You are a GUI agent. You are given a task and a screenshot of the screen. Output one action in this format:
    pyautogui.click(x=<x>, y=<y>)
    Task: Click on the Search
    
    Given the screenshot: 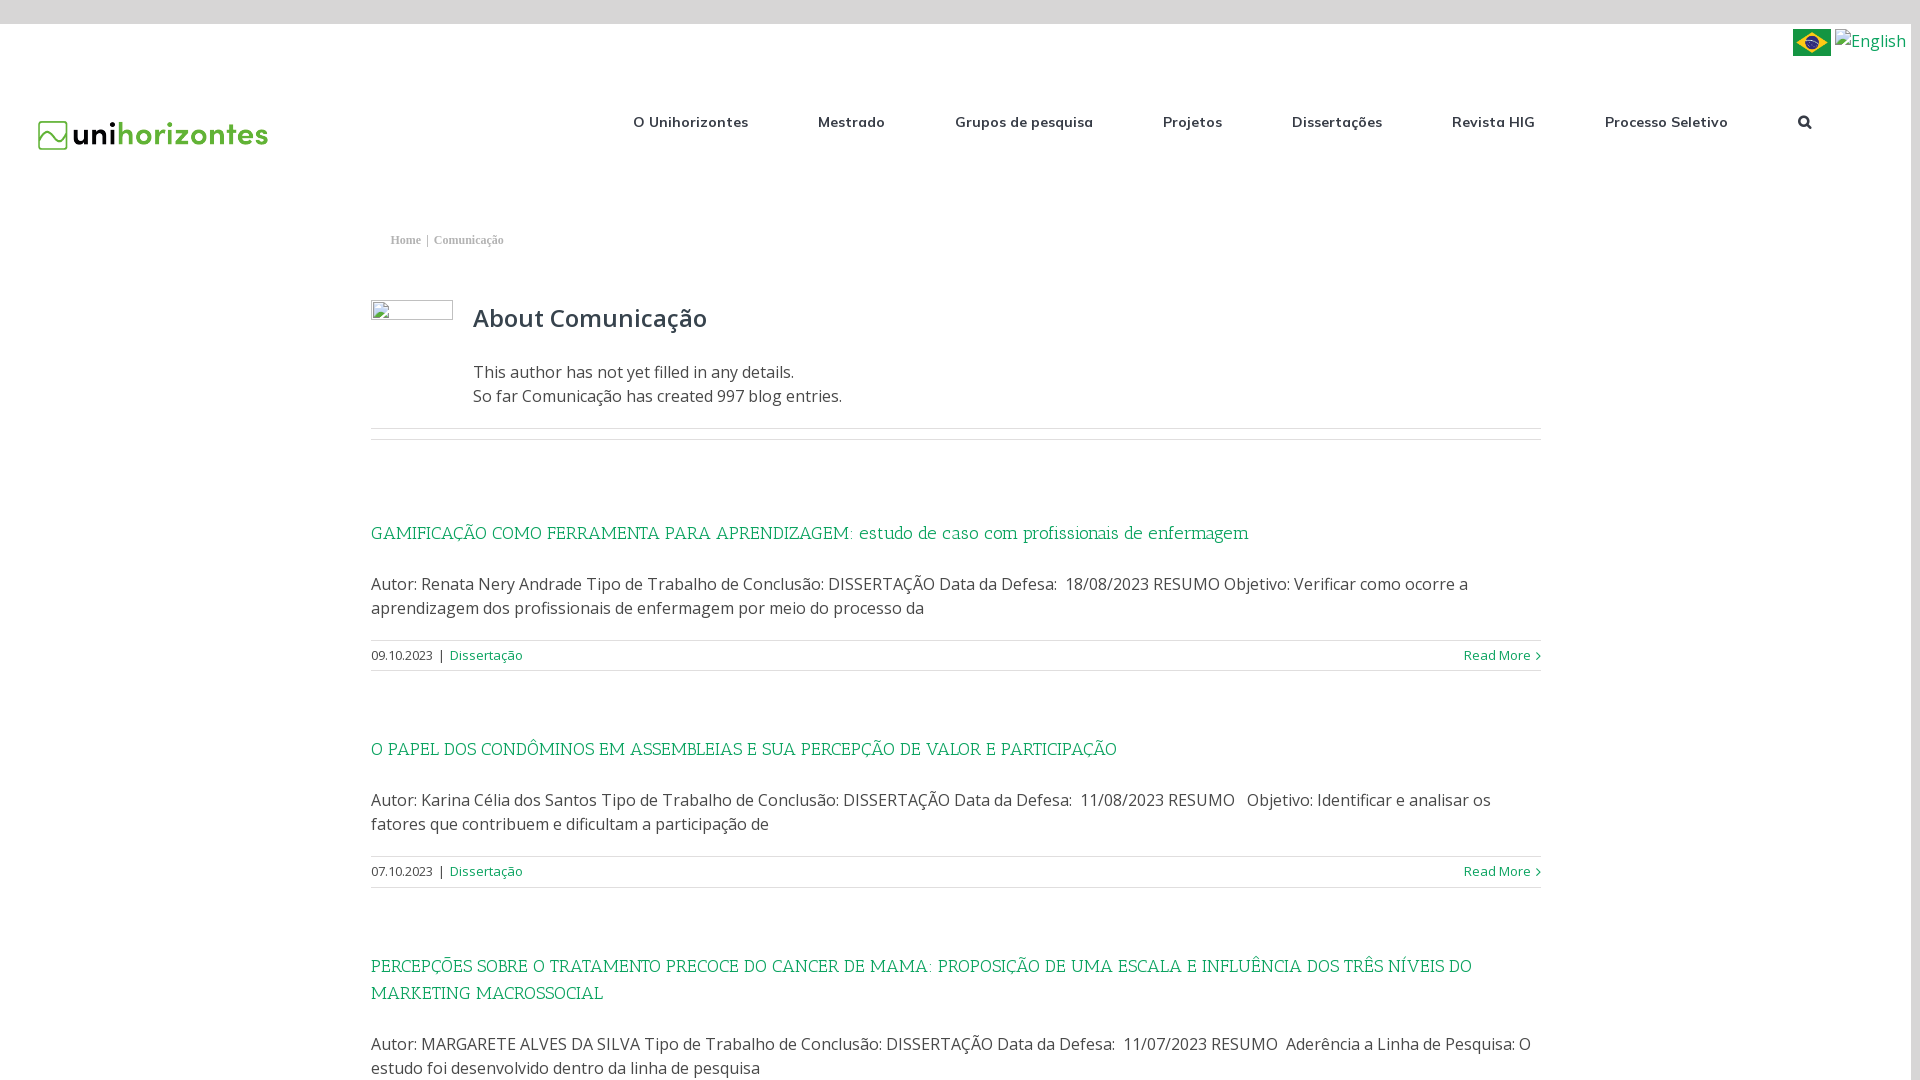 What is the action you would take?
    pyautogui.click(x=1804, y=120)
    